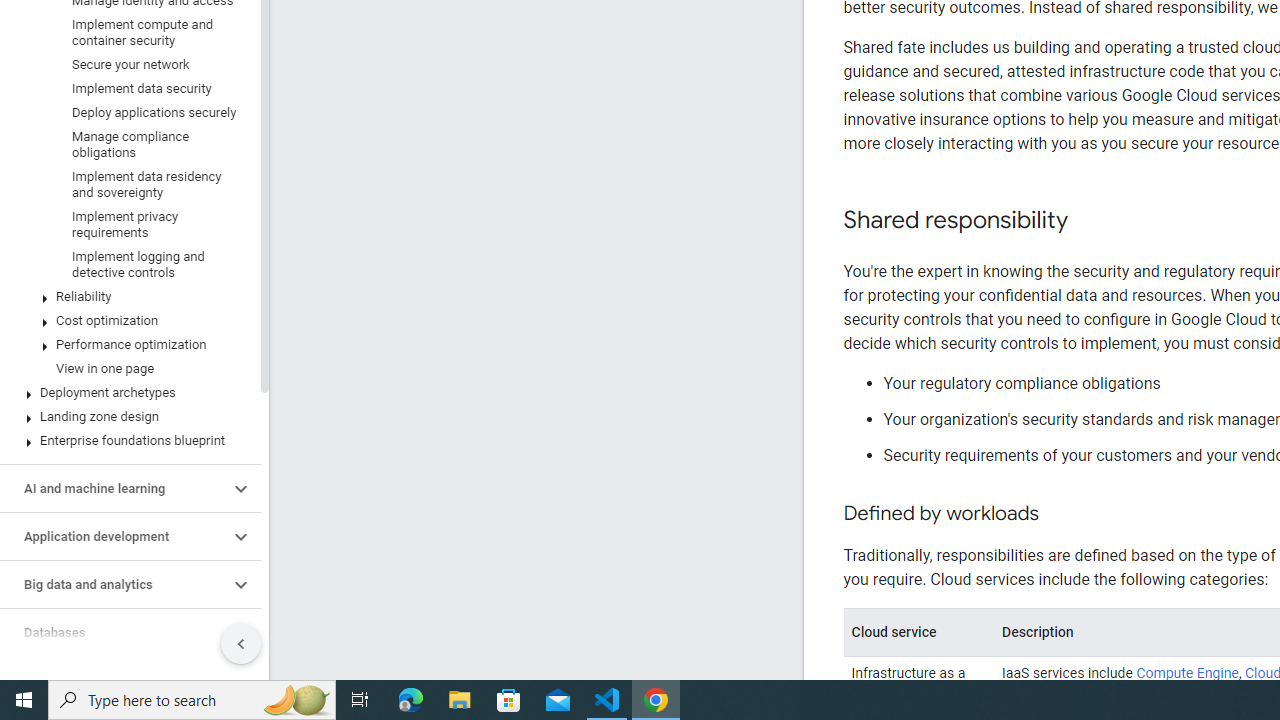 The height and width of the screenshot is (720, 1280). Describe the element at coordinates (126, 392) in the screenshot. I see `Deployment archetypes` at that location.